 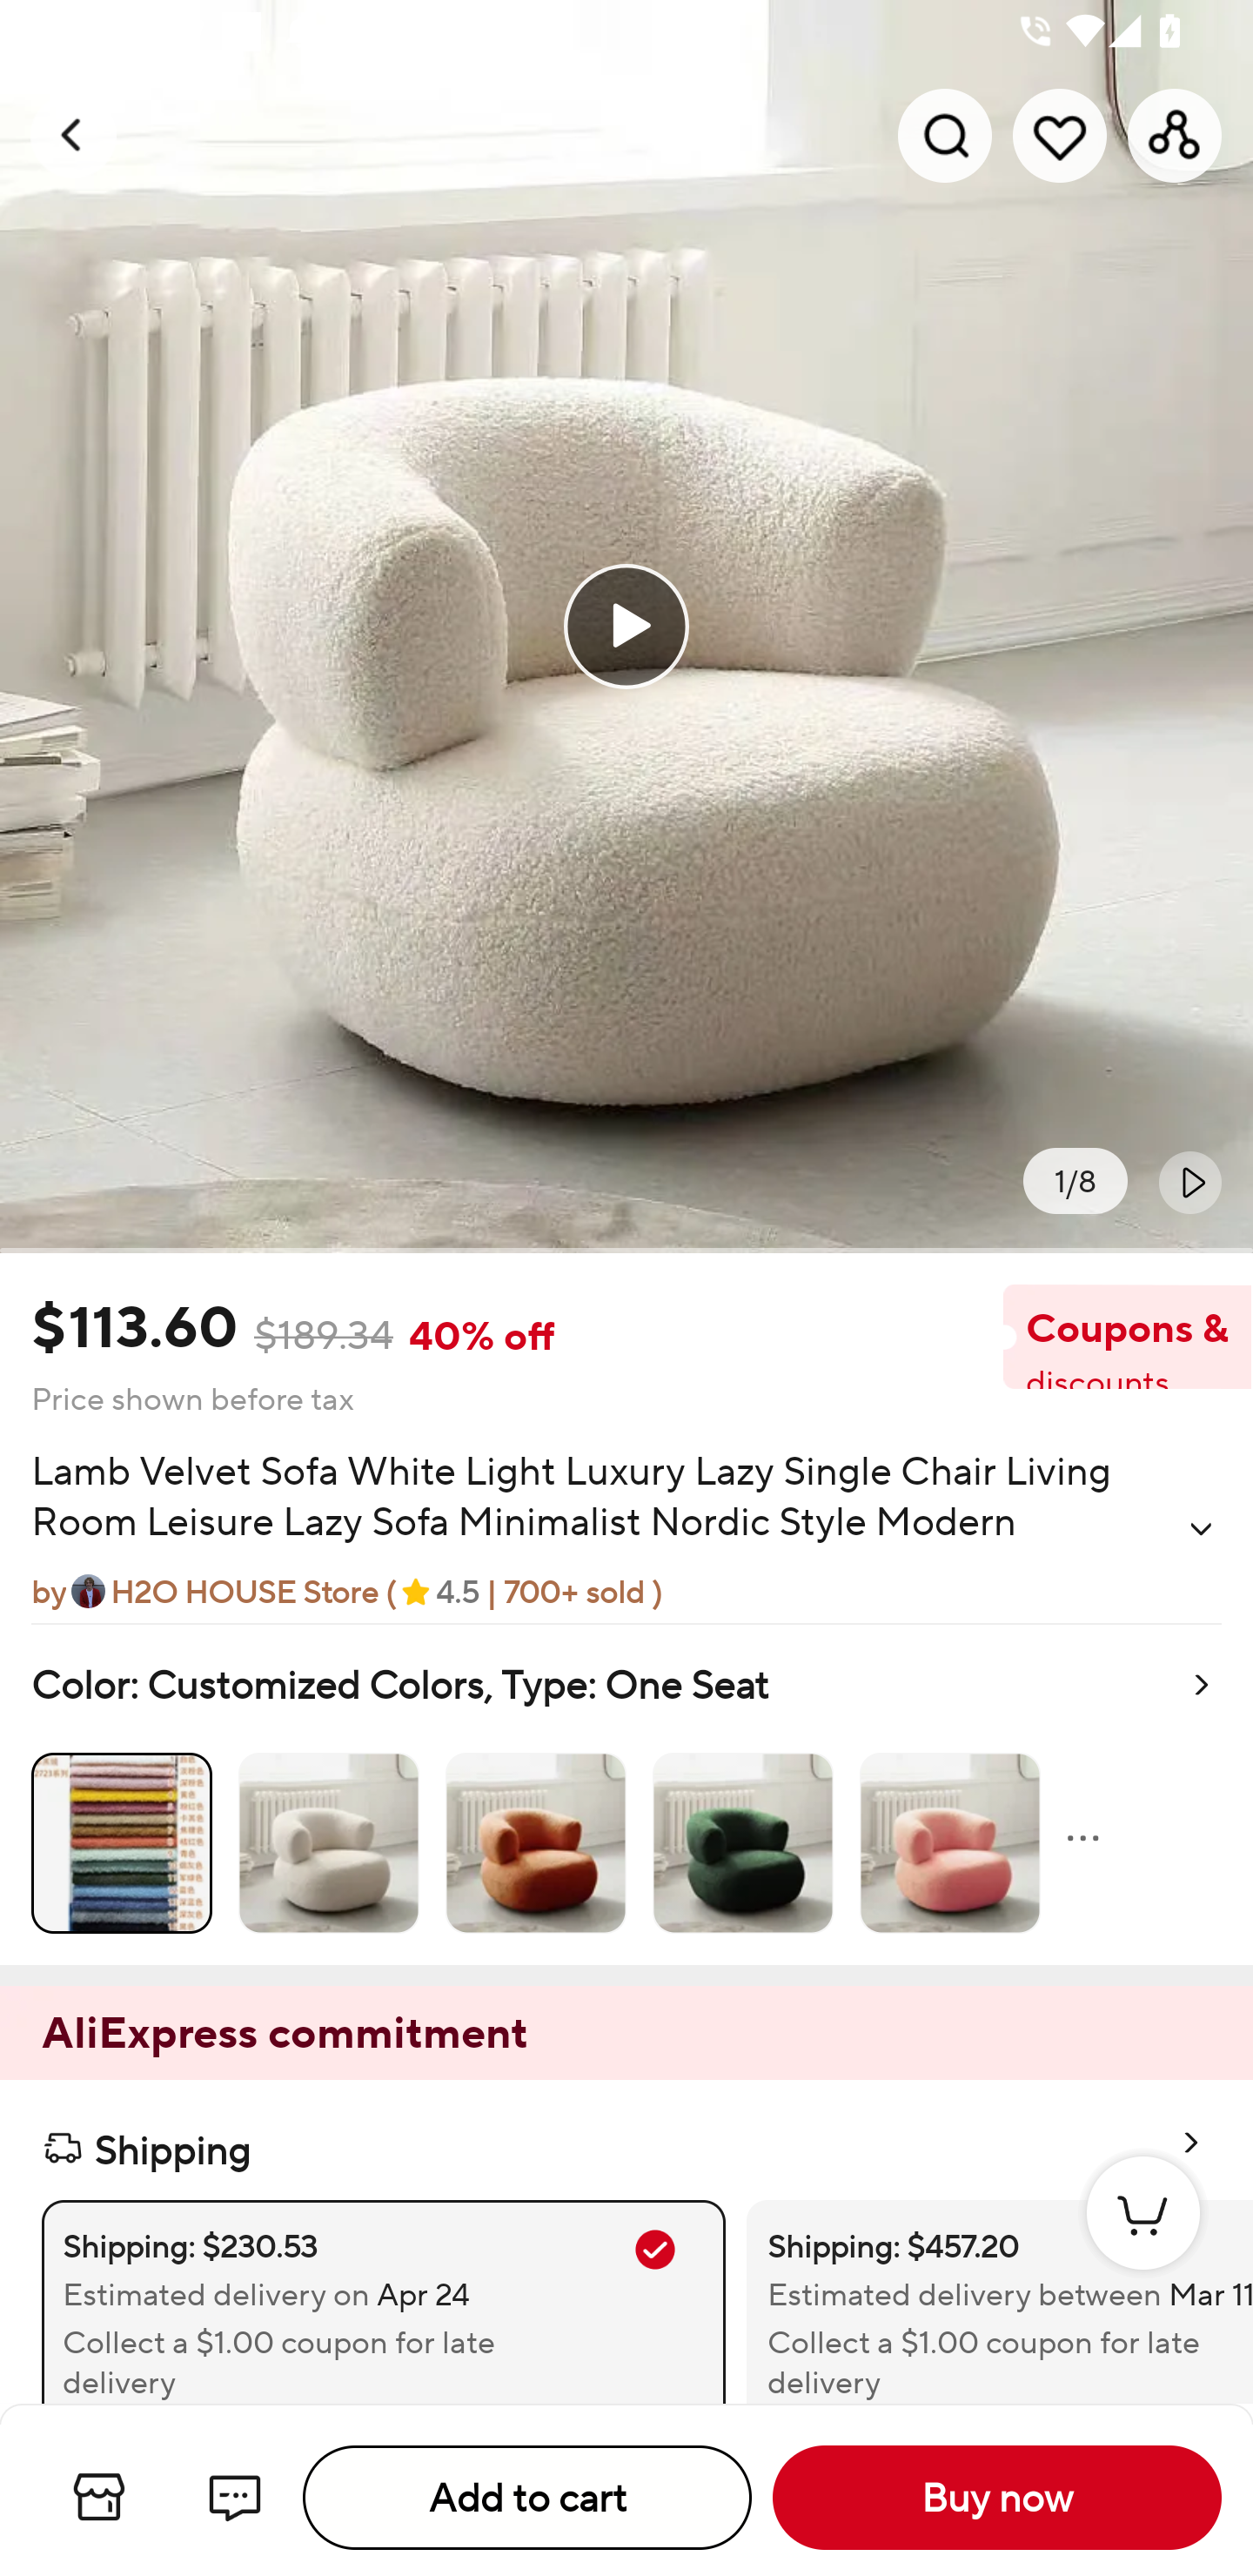 I want to click on , so click(x=1190, y=1182).